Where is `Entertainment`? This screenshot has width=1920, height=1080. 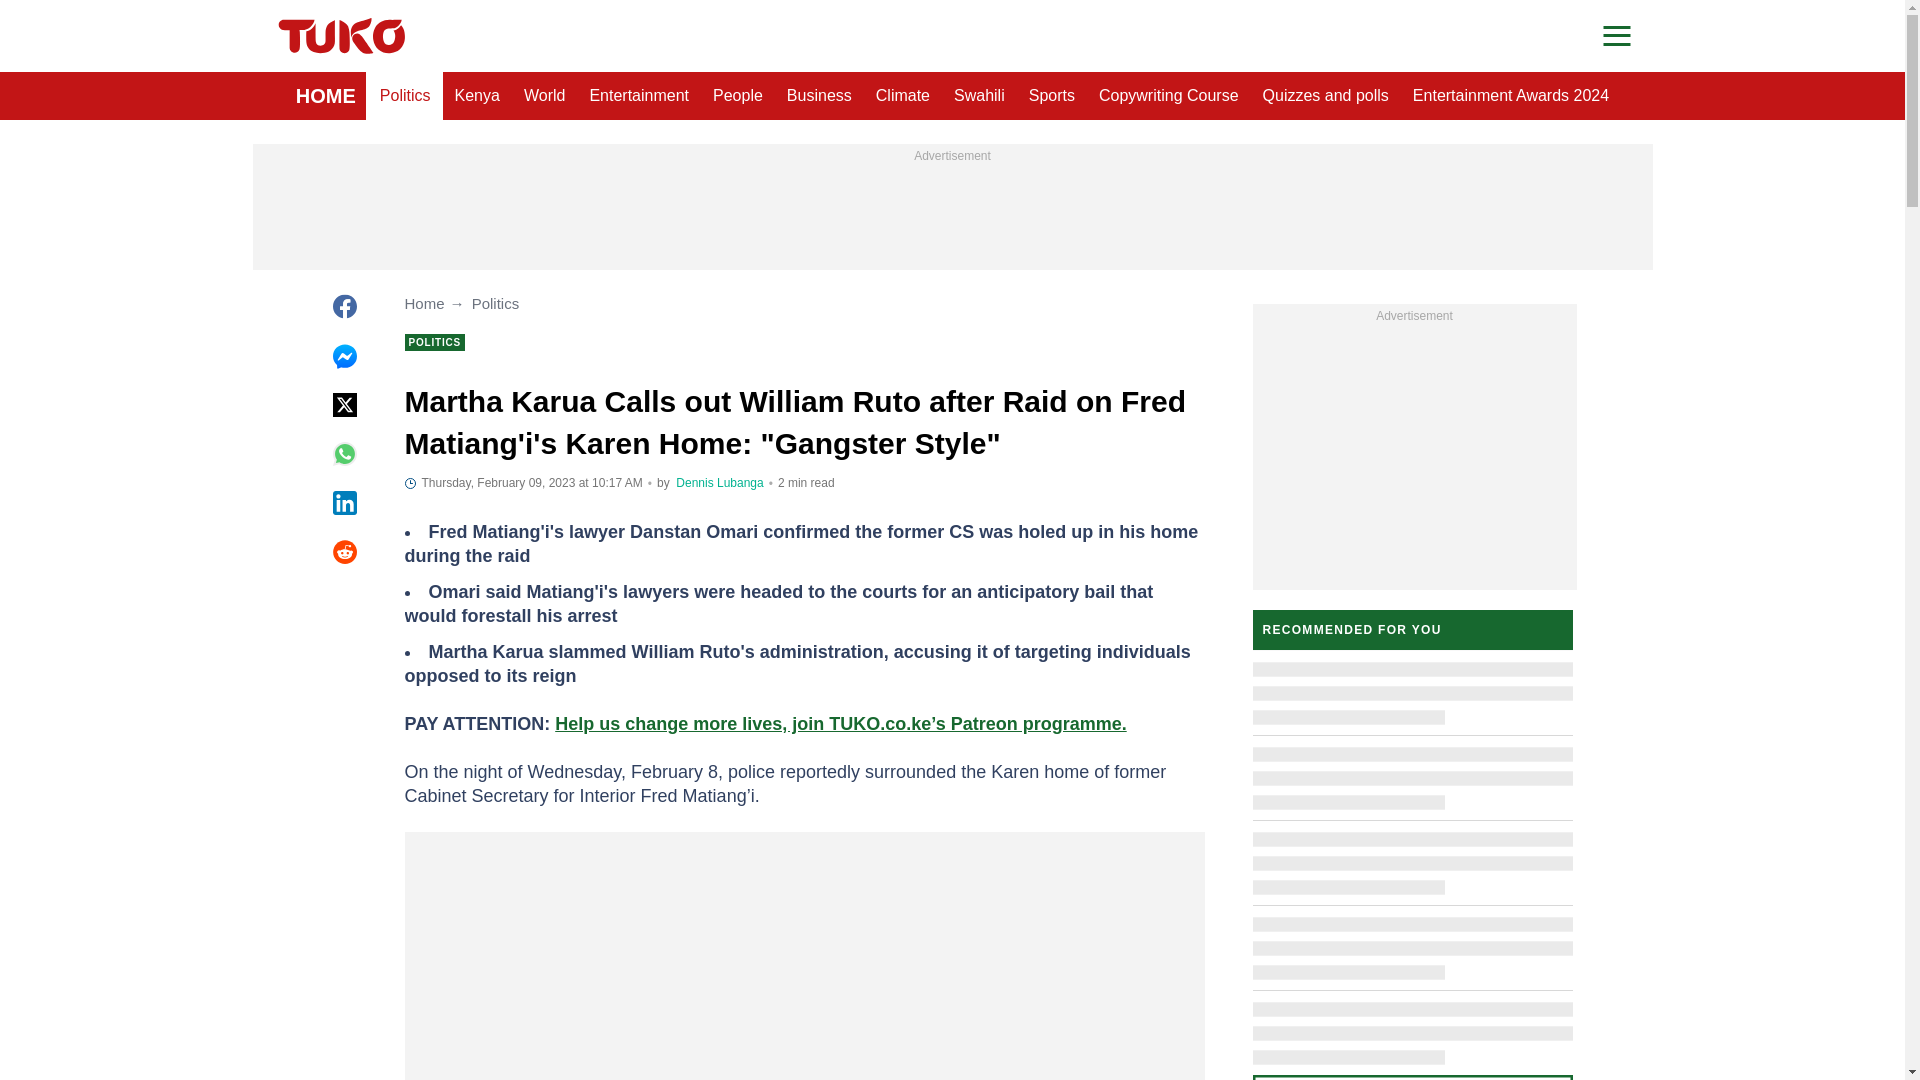
Entertainment is located at coordinates (638, 96).